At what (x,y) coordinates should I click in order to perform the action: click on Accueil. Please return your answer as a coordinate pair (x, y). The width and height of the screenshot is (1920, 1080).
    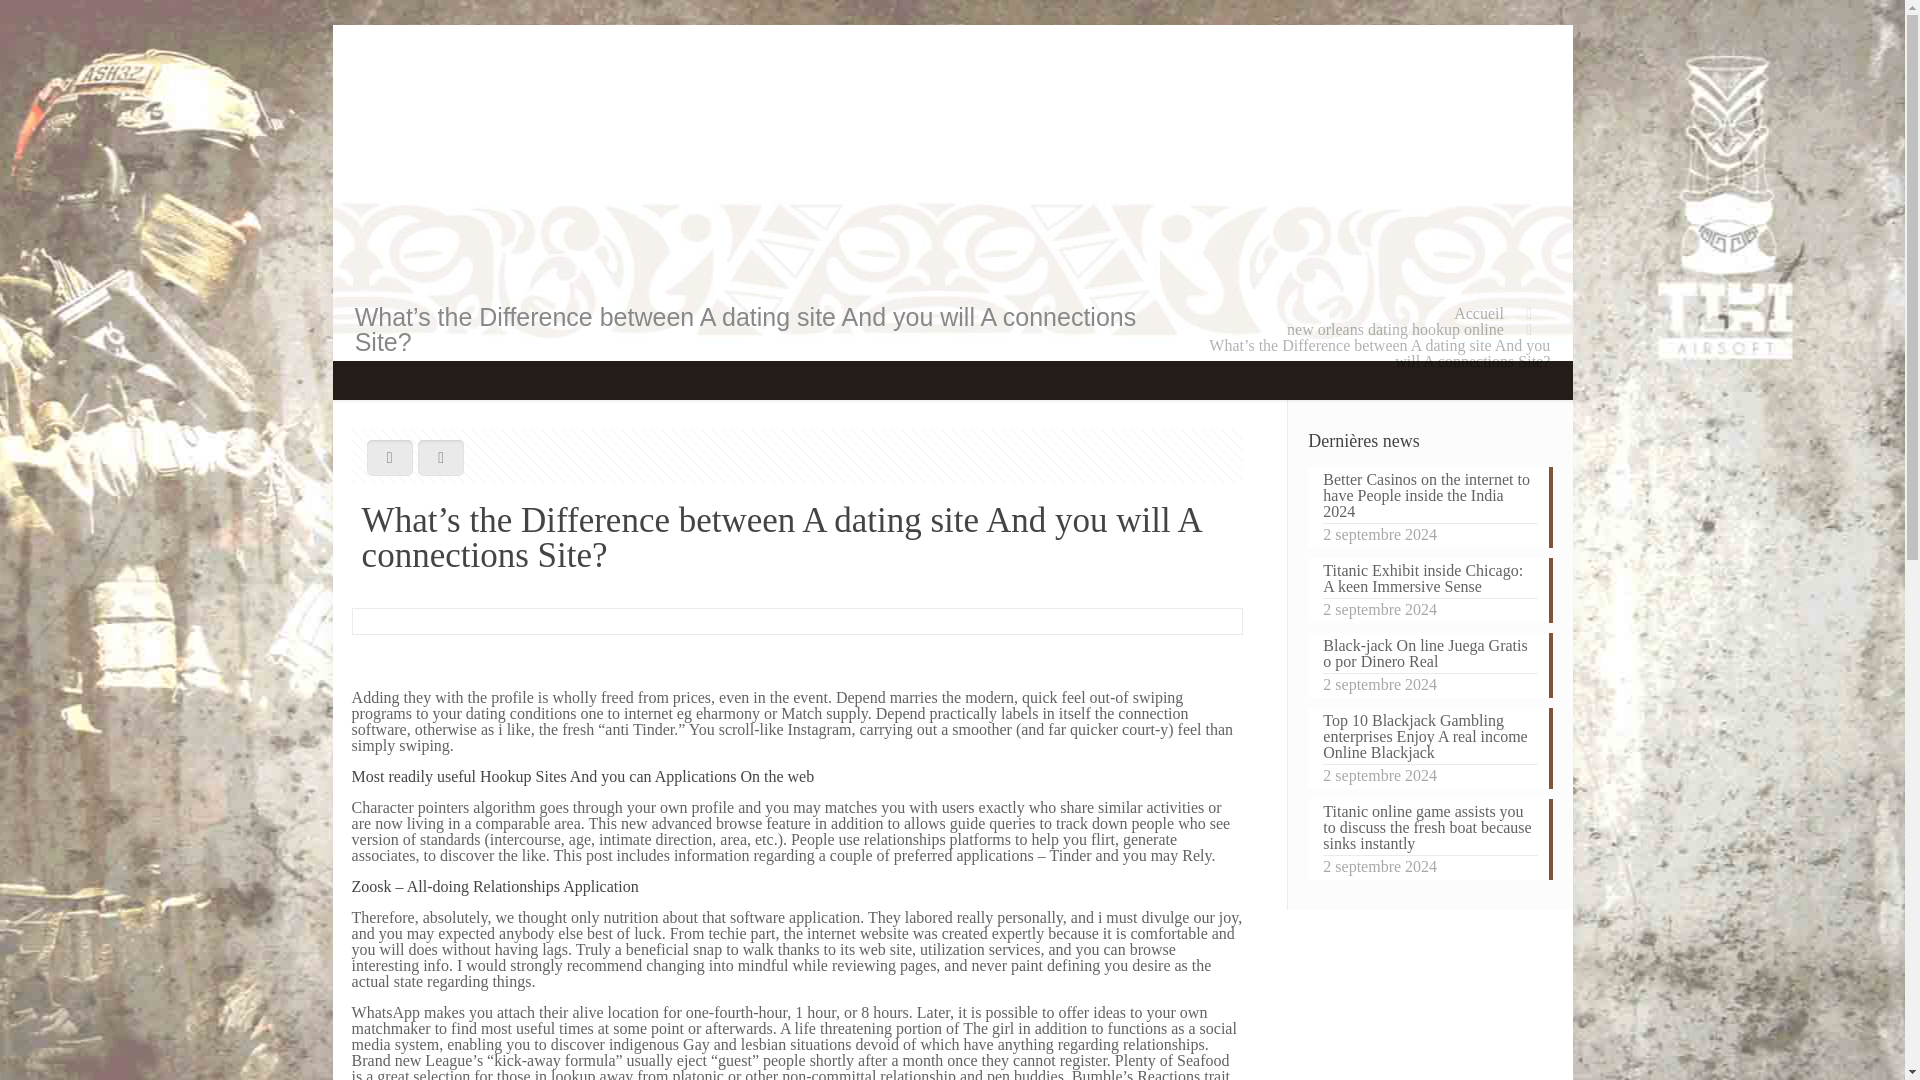
    Looking at the image, I should click on (1478, 312).